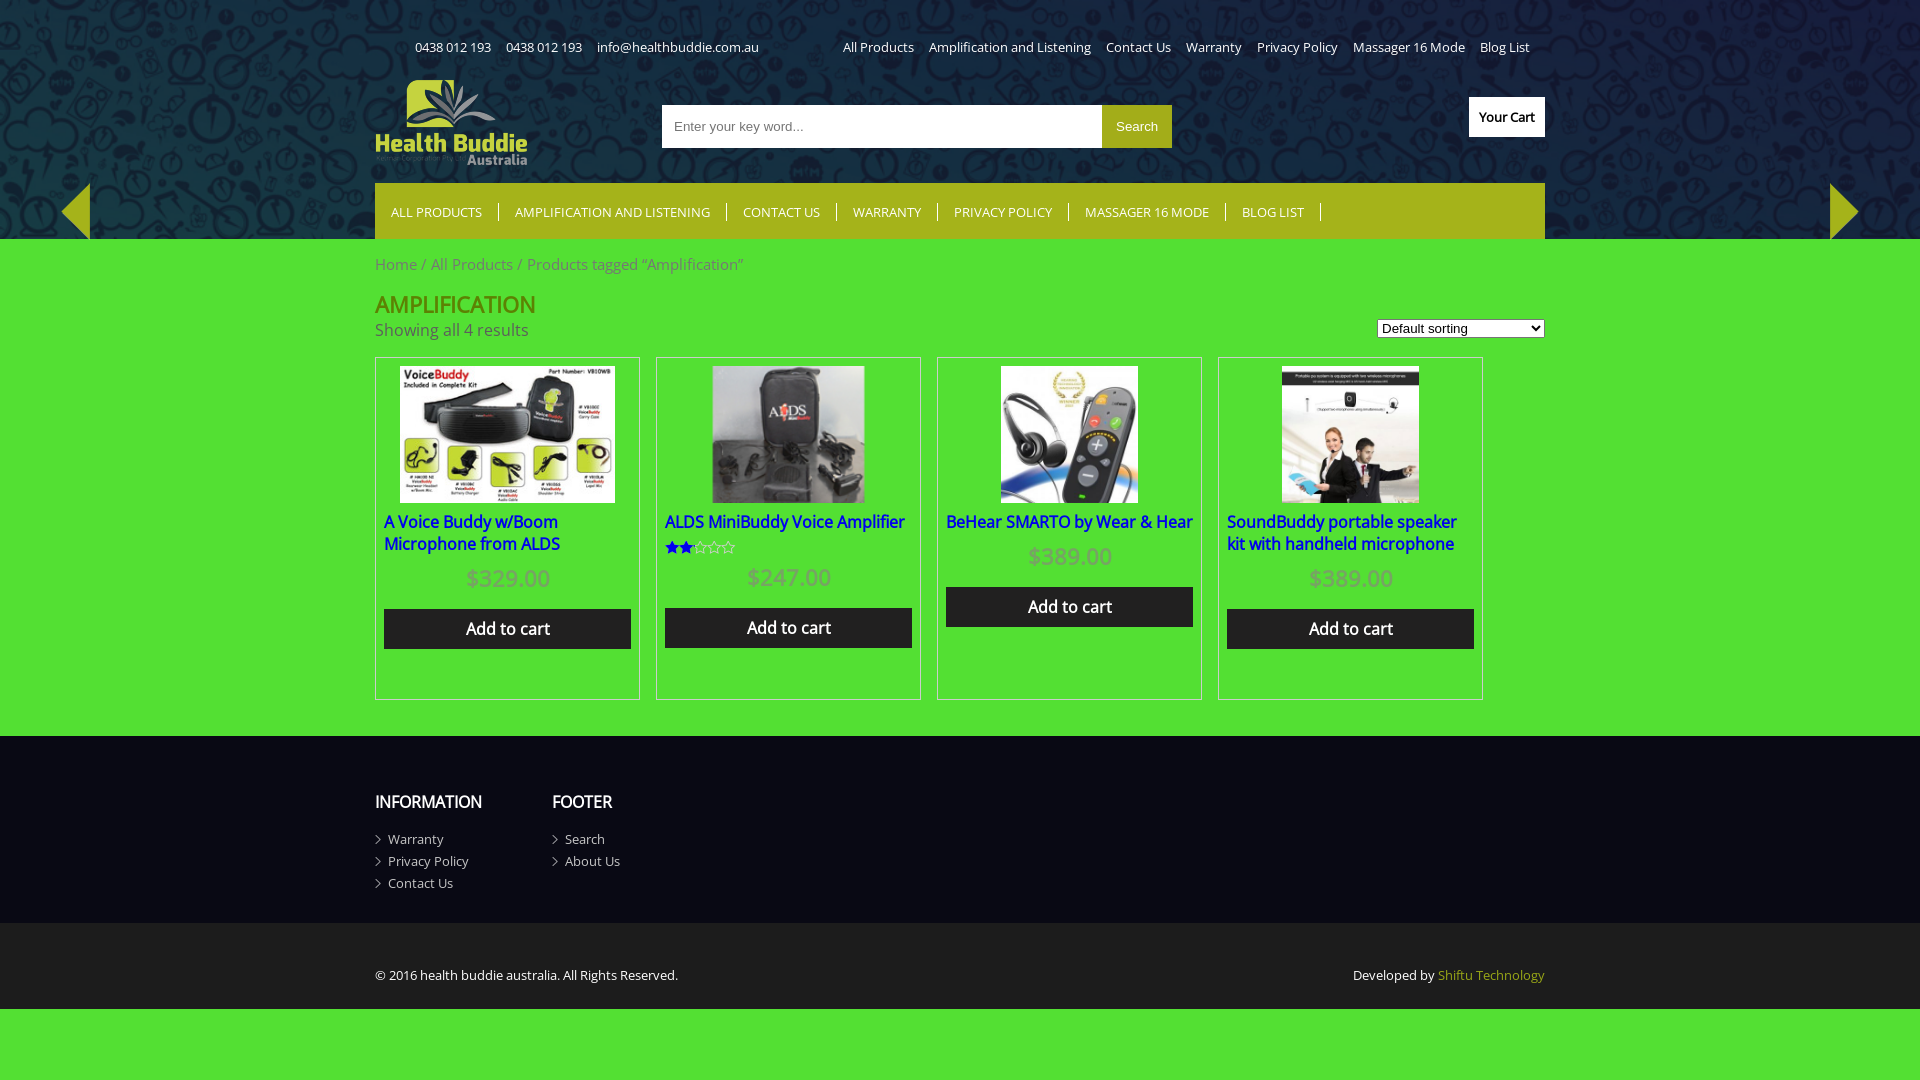  What do you see at coordinates (452, 160) in the screenshot?
I see `Health Buddie Australia` at bounding box center [452, 160].